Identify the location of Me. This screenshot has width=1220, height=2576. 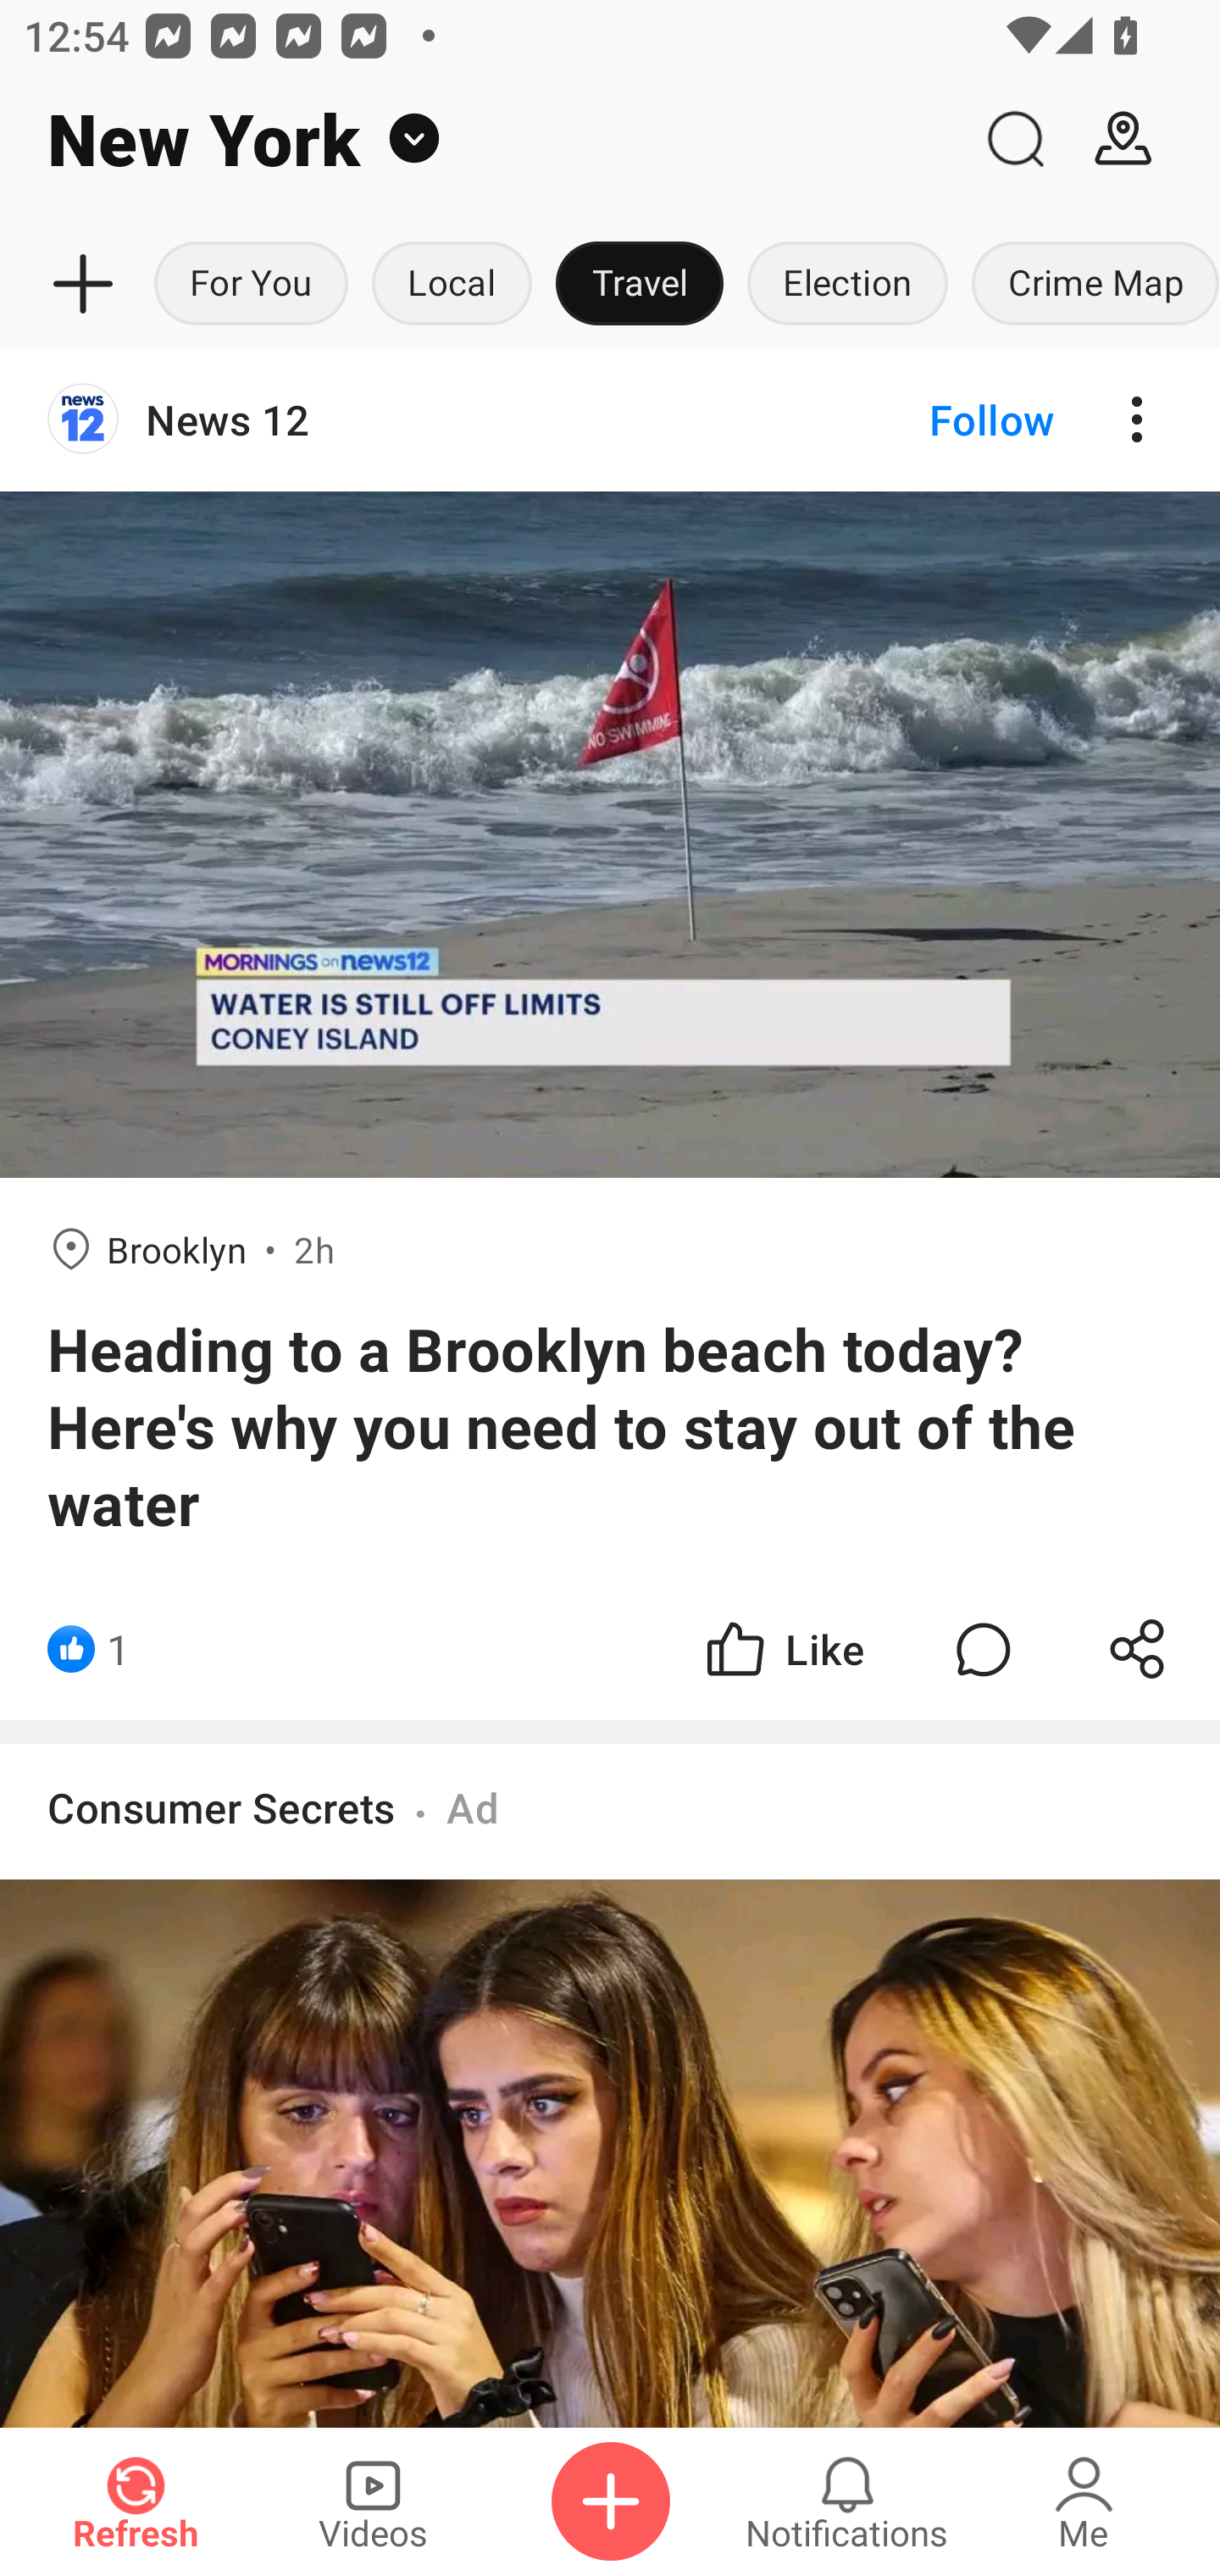
(1084, 2501).